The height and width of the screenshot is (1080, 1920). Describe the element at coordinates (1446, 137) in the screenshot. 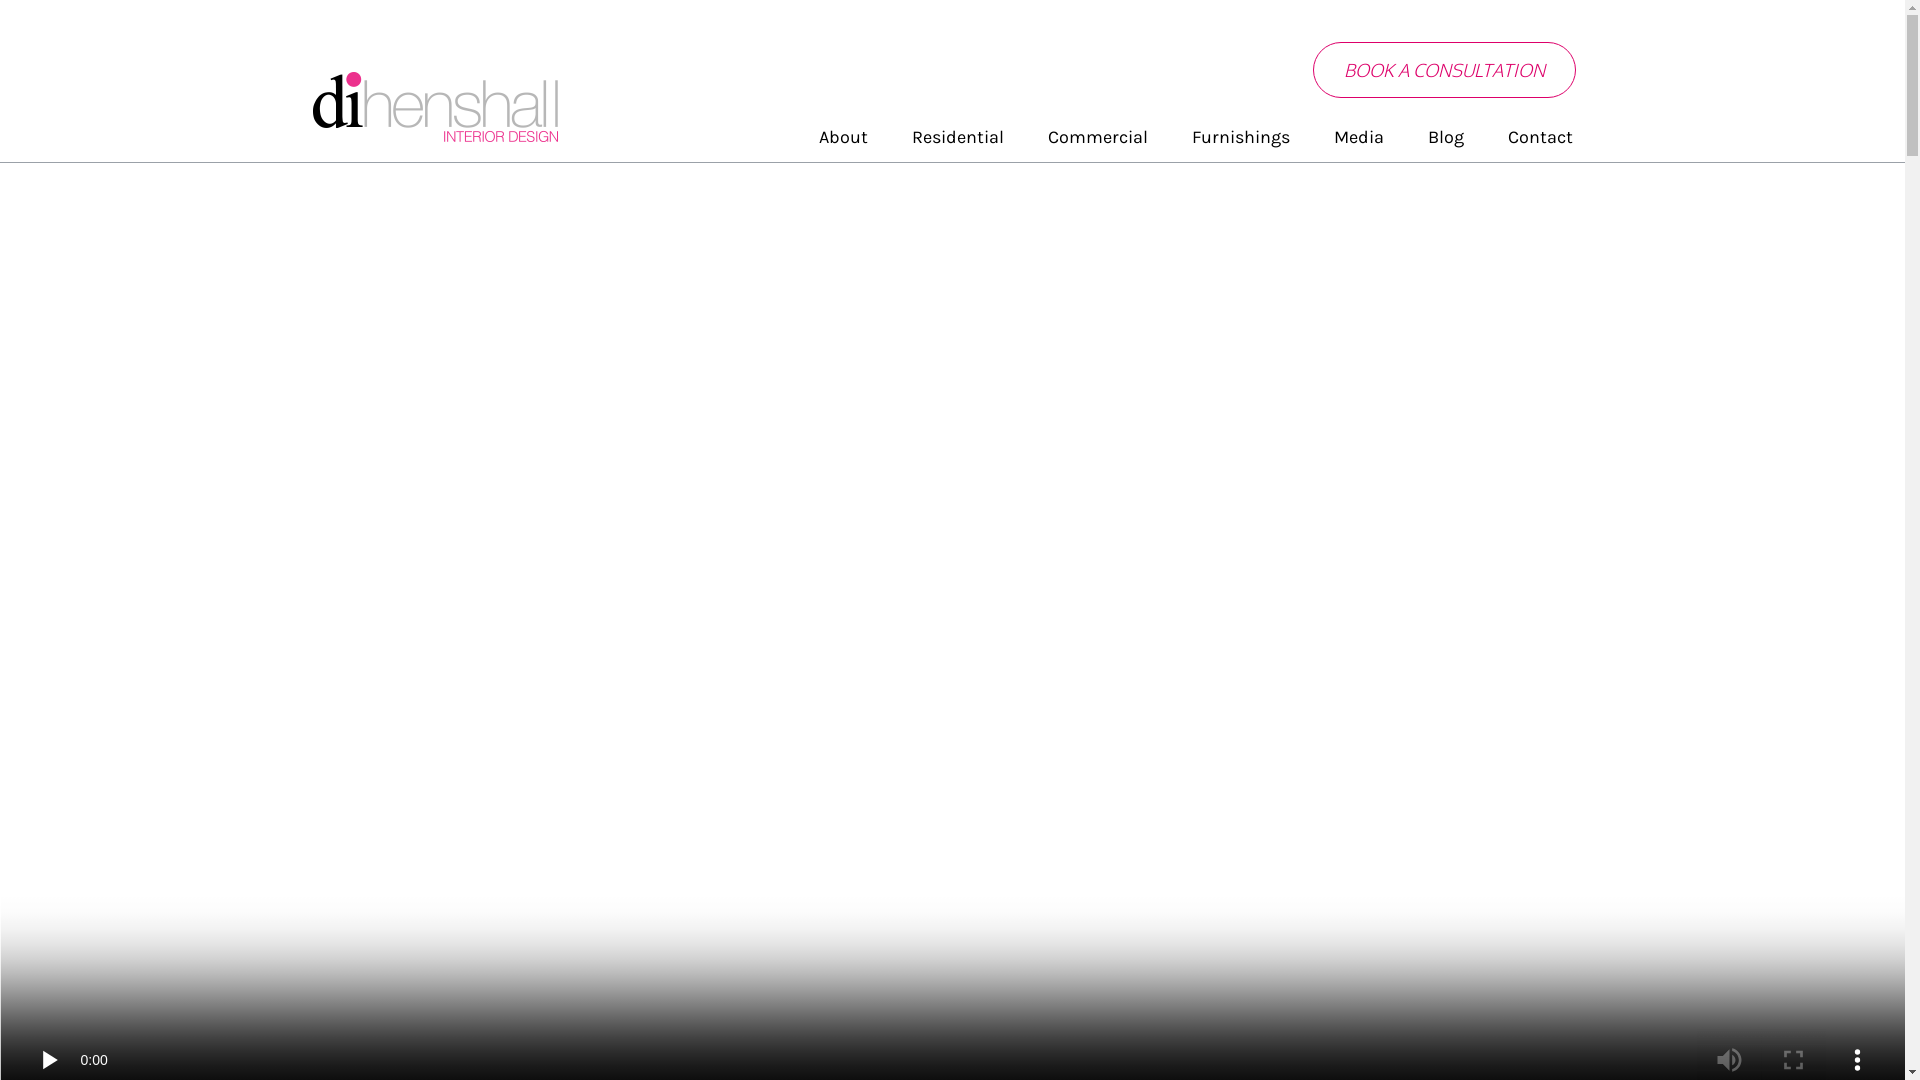

I see `Blog` at that location.